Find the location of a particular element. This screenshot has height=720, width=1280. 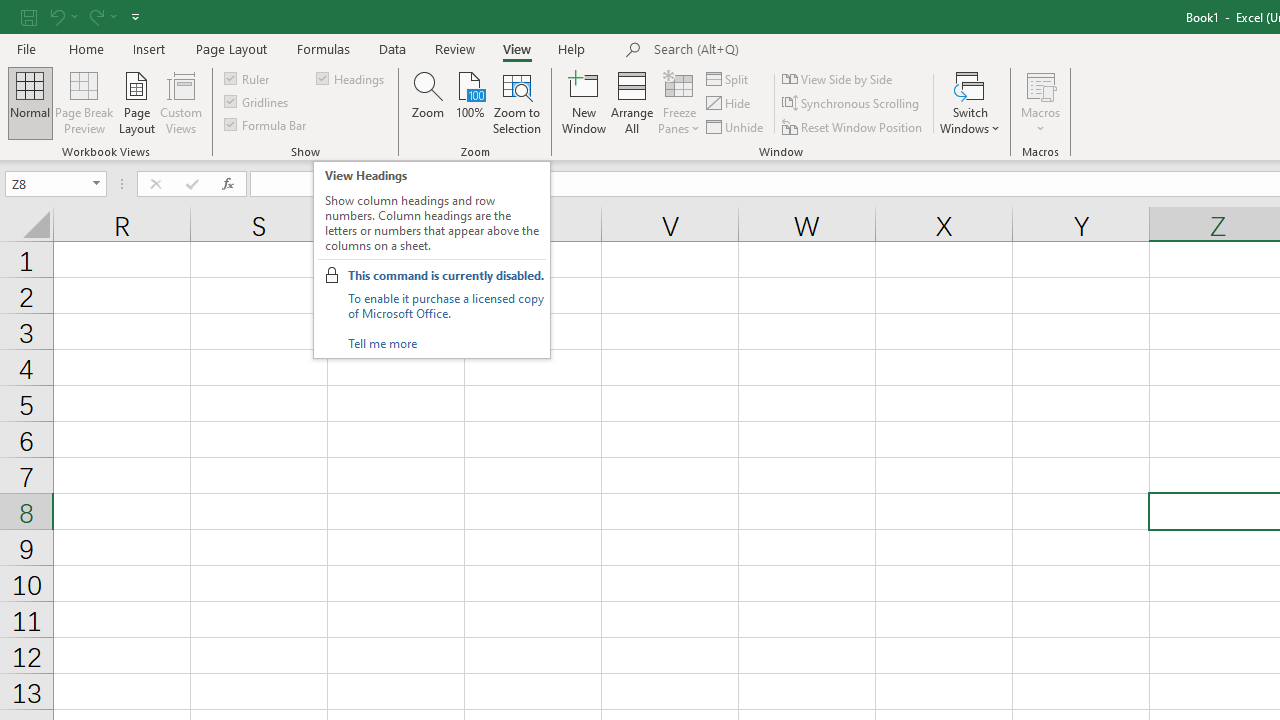

New Window is located at coordinates (584, 102).